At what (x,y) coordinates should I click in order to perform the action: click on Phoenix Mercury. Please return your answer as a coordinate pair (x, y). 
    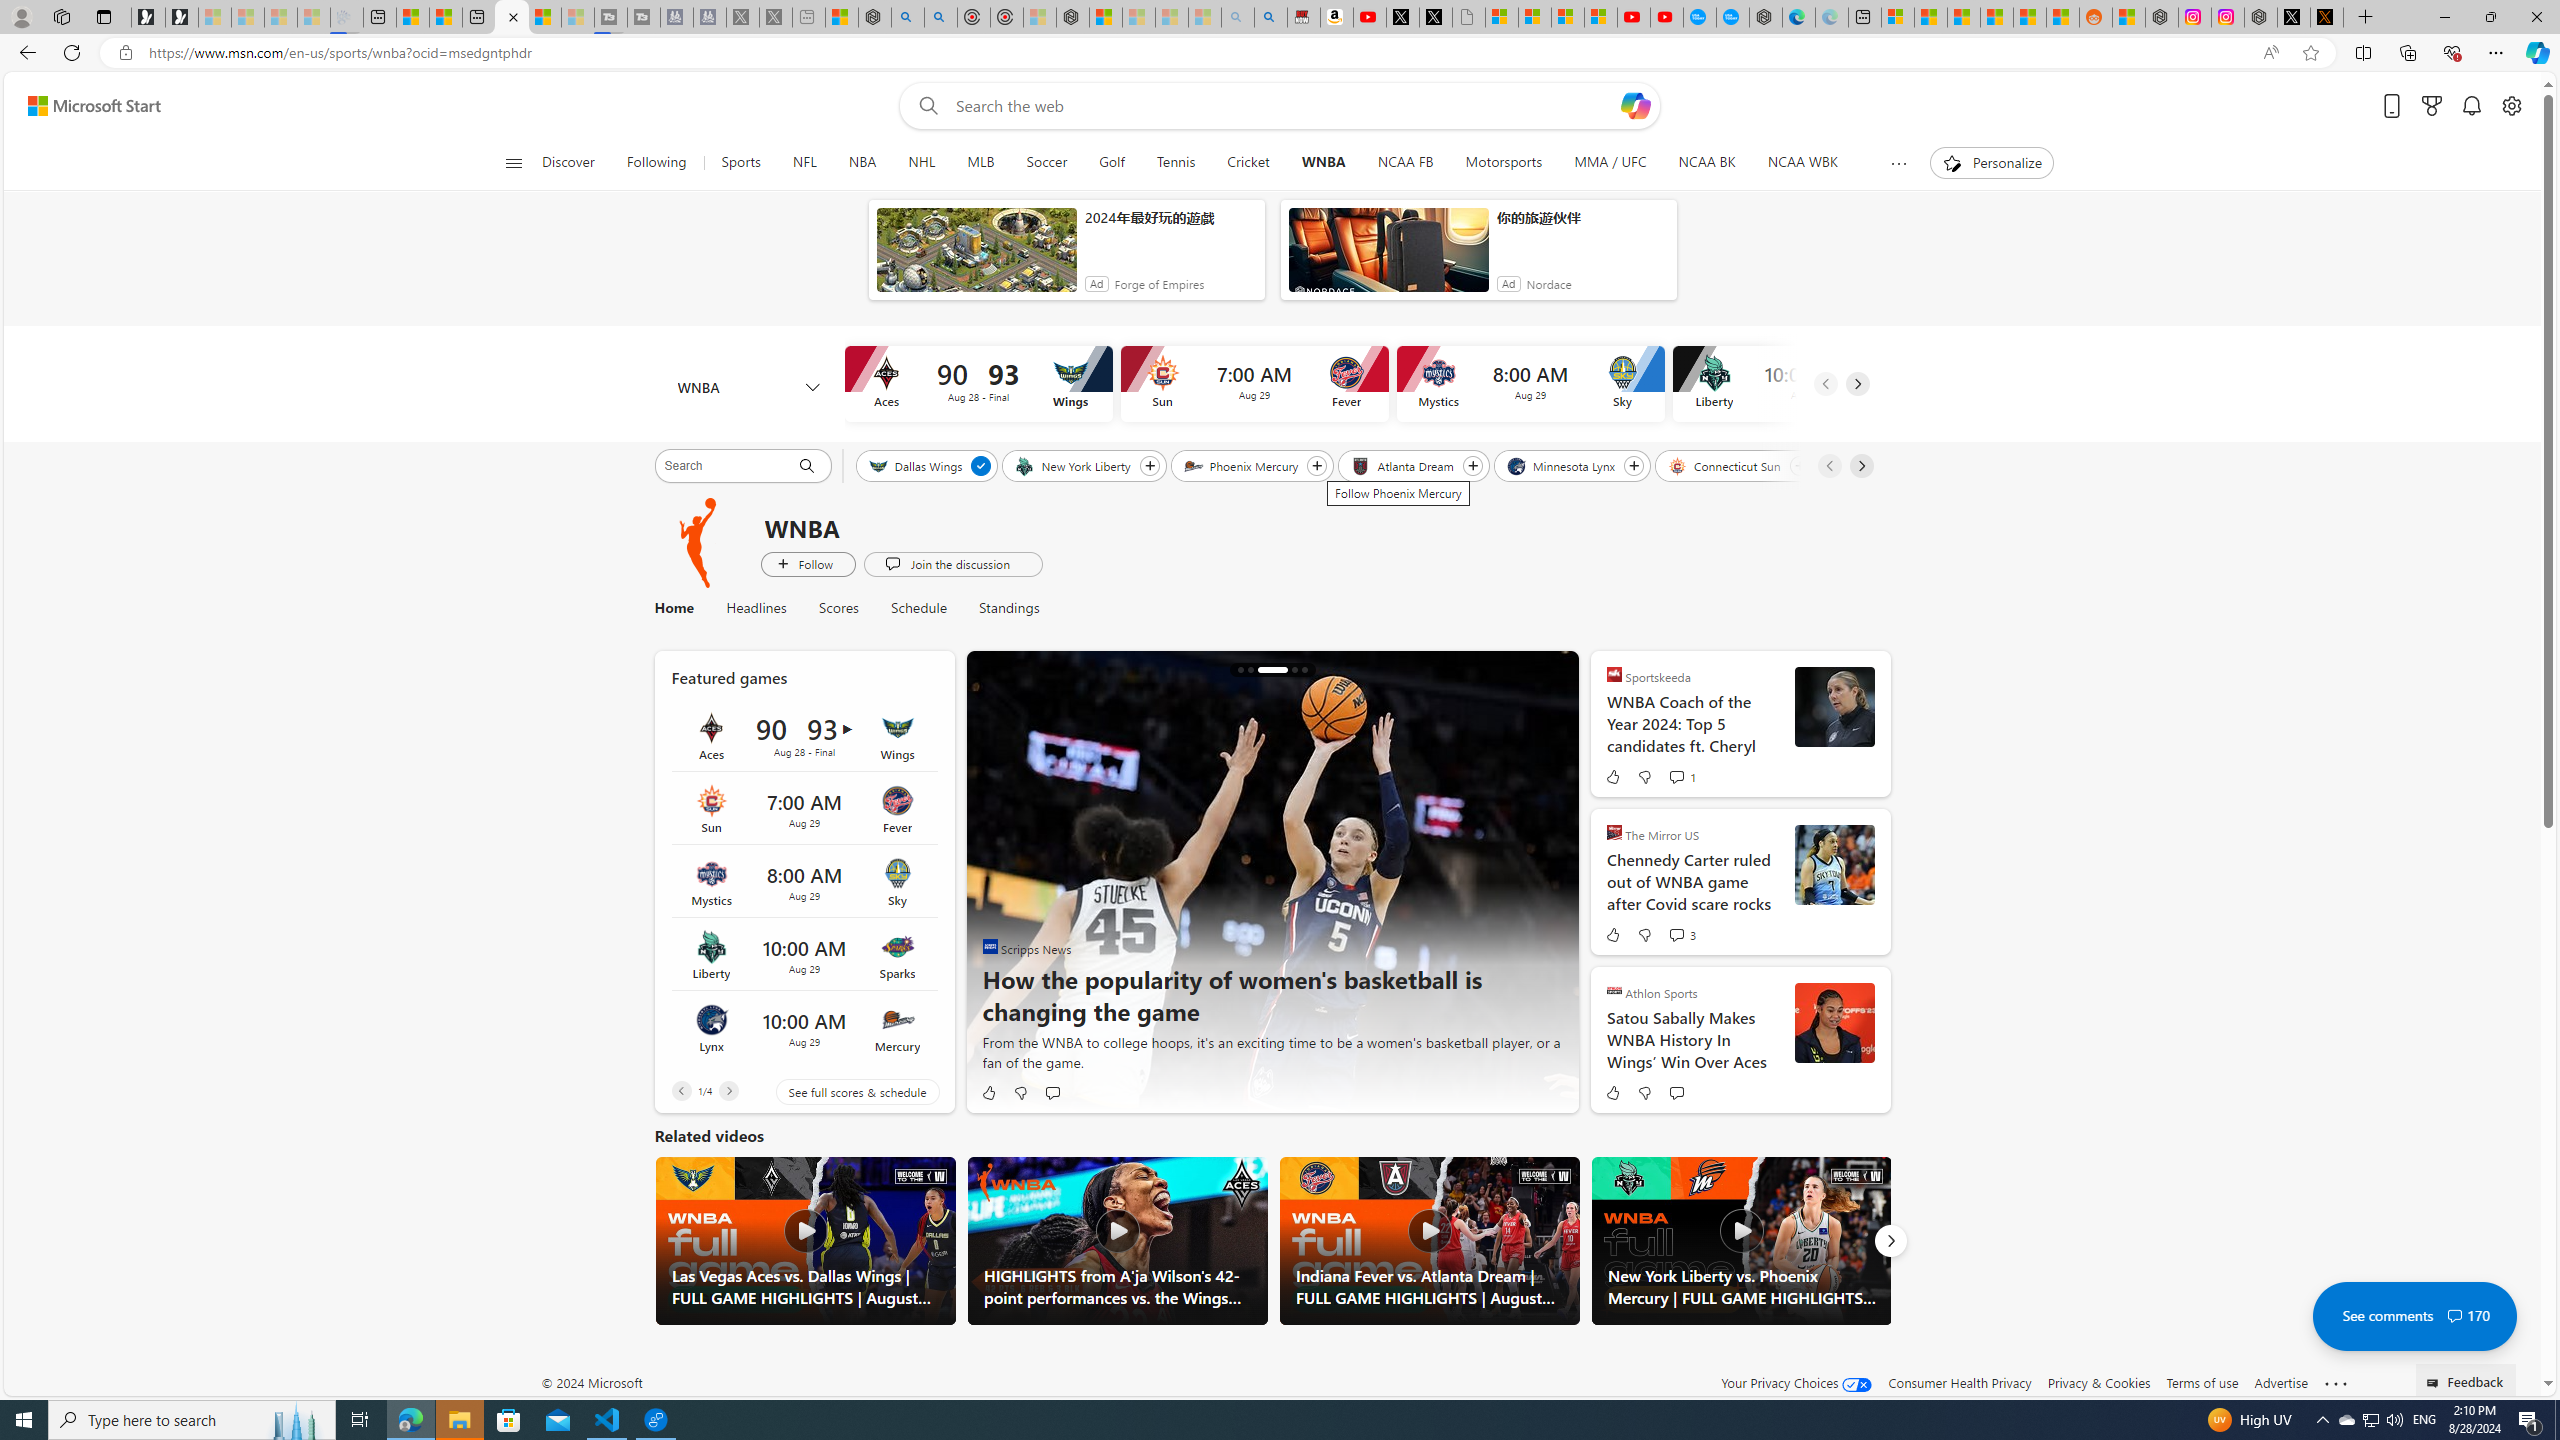
    Looking at the image, I should click on (1241, 465).